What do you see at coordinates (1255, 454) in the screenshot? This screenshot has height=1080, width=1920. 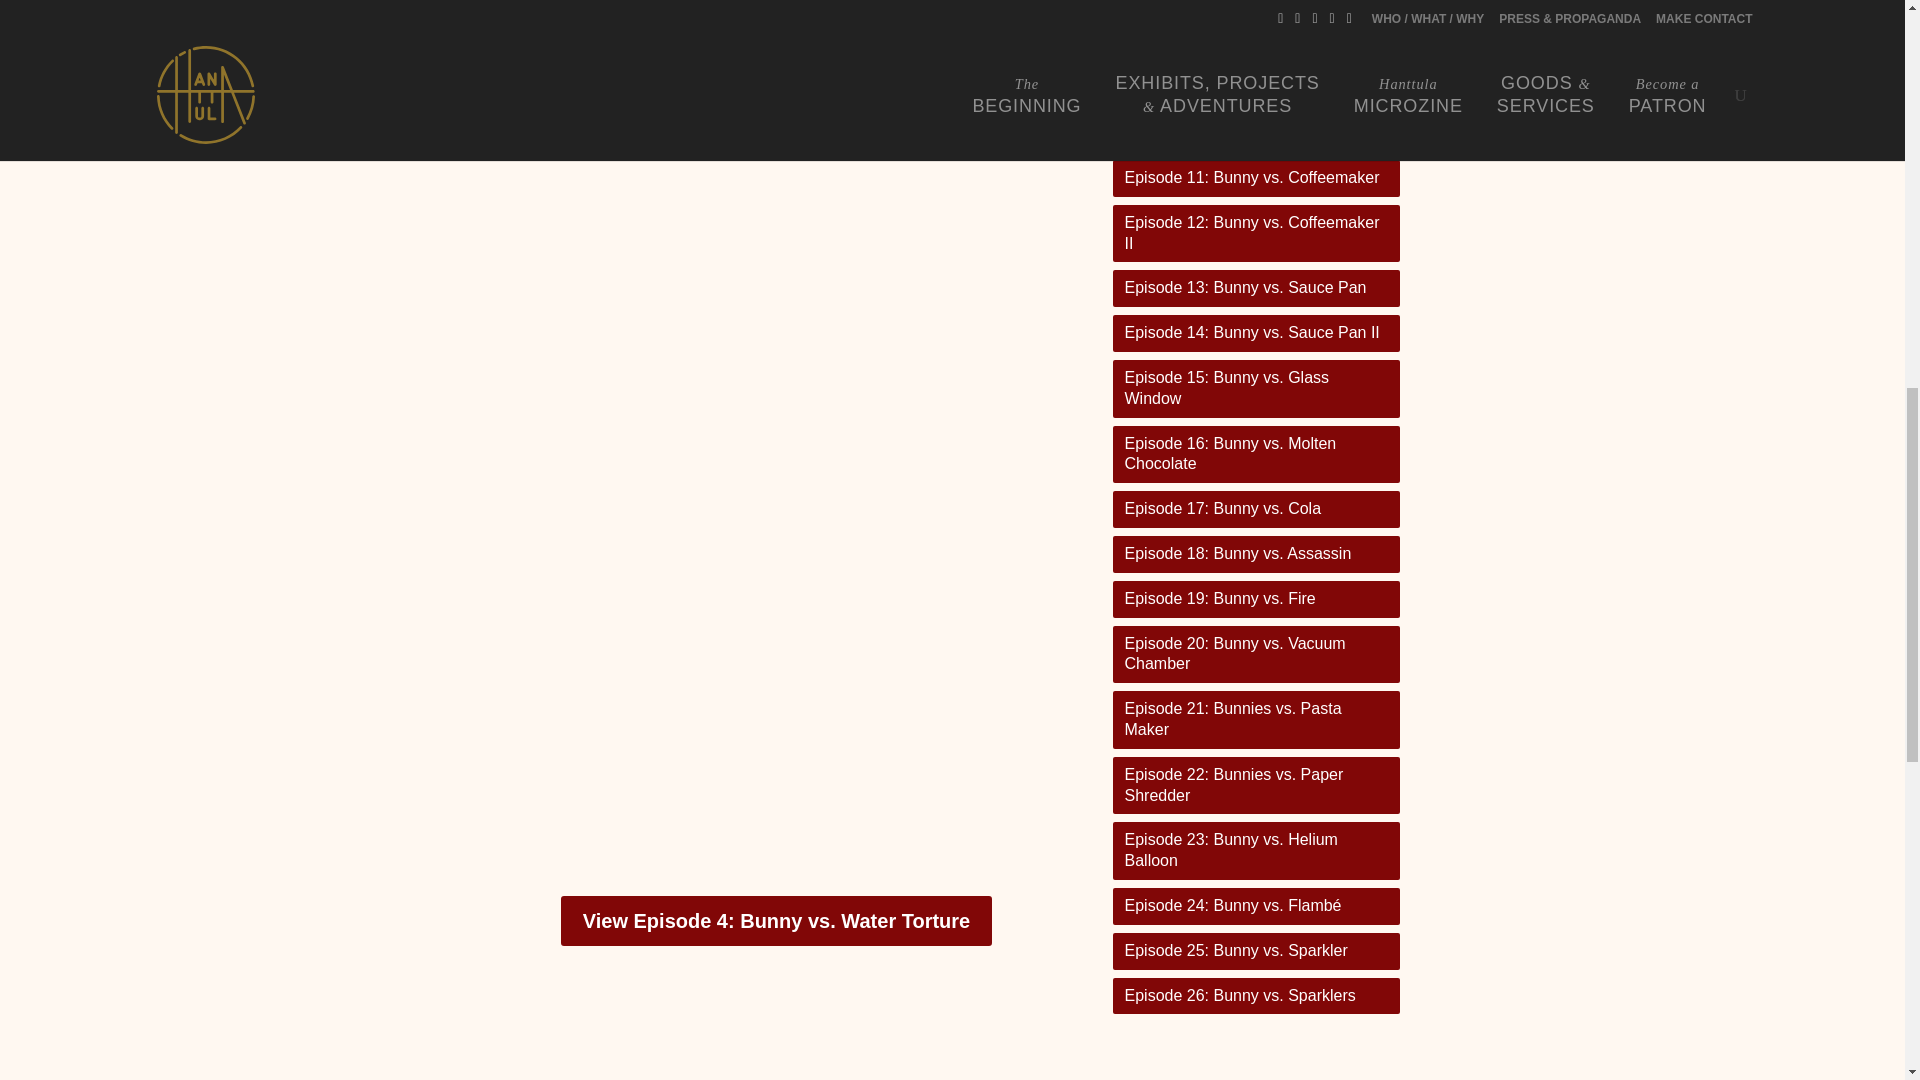 I see `Episode 16: Bunny vs. Molten Chocolate` at bounding box center [1255, 454].